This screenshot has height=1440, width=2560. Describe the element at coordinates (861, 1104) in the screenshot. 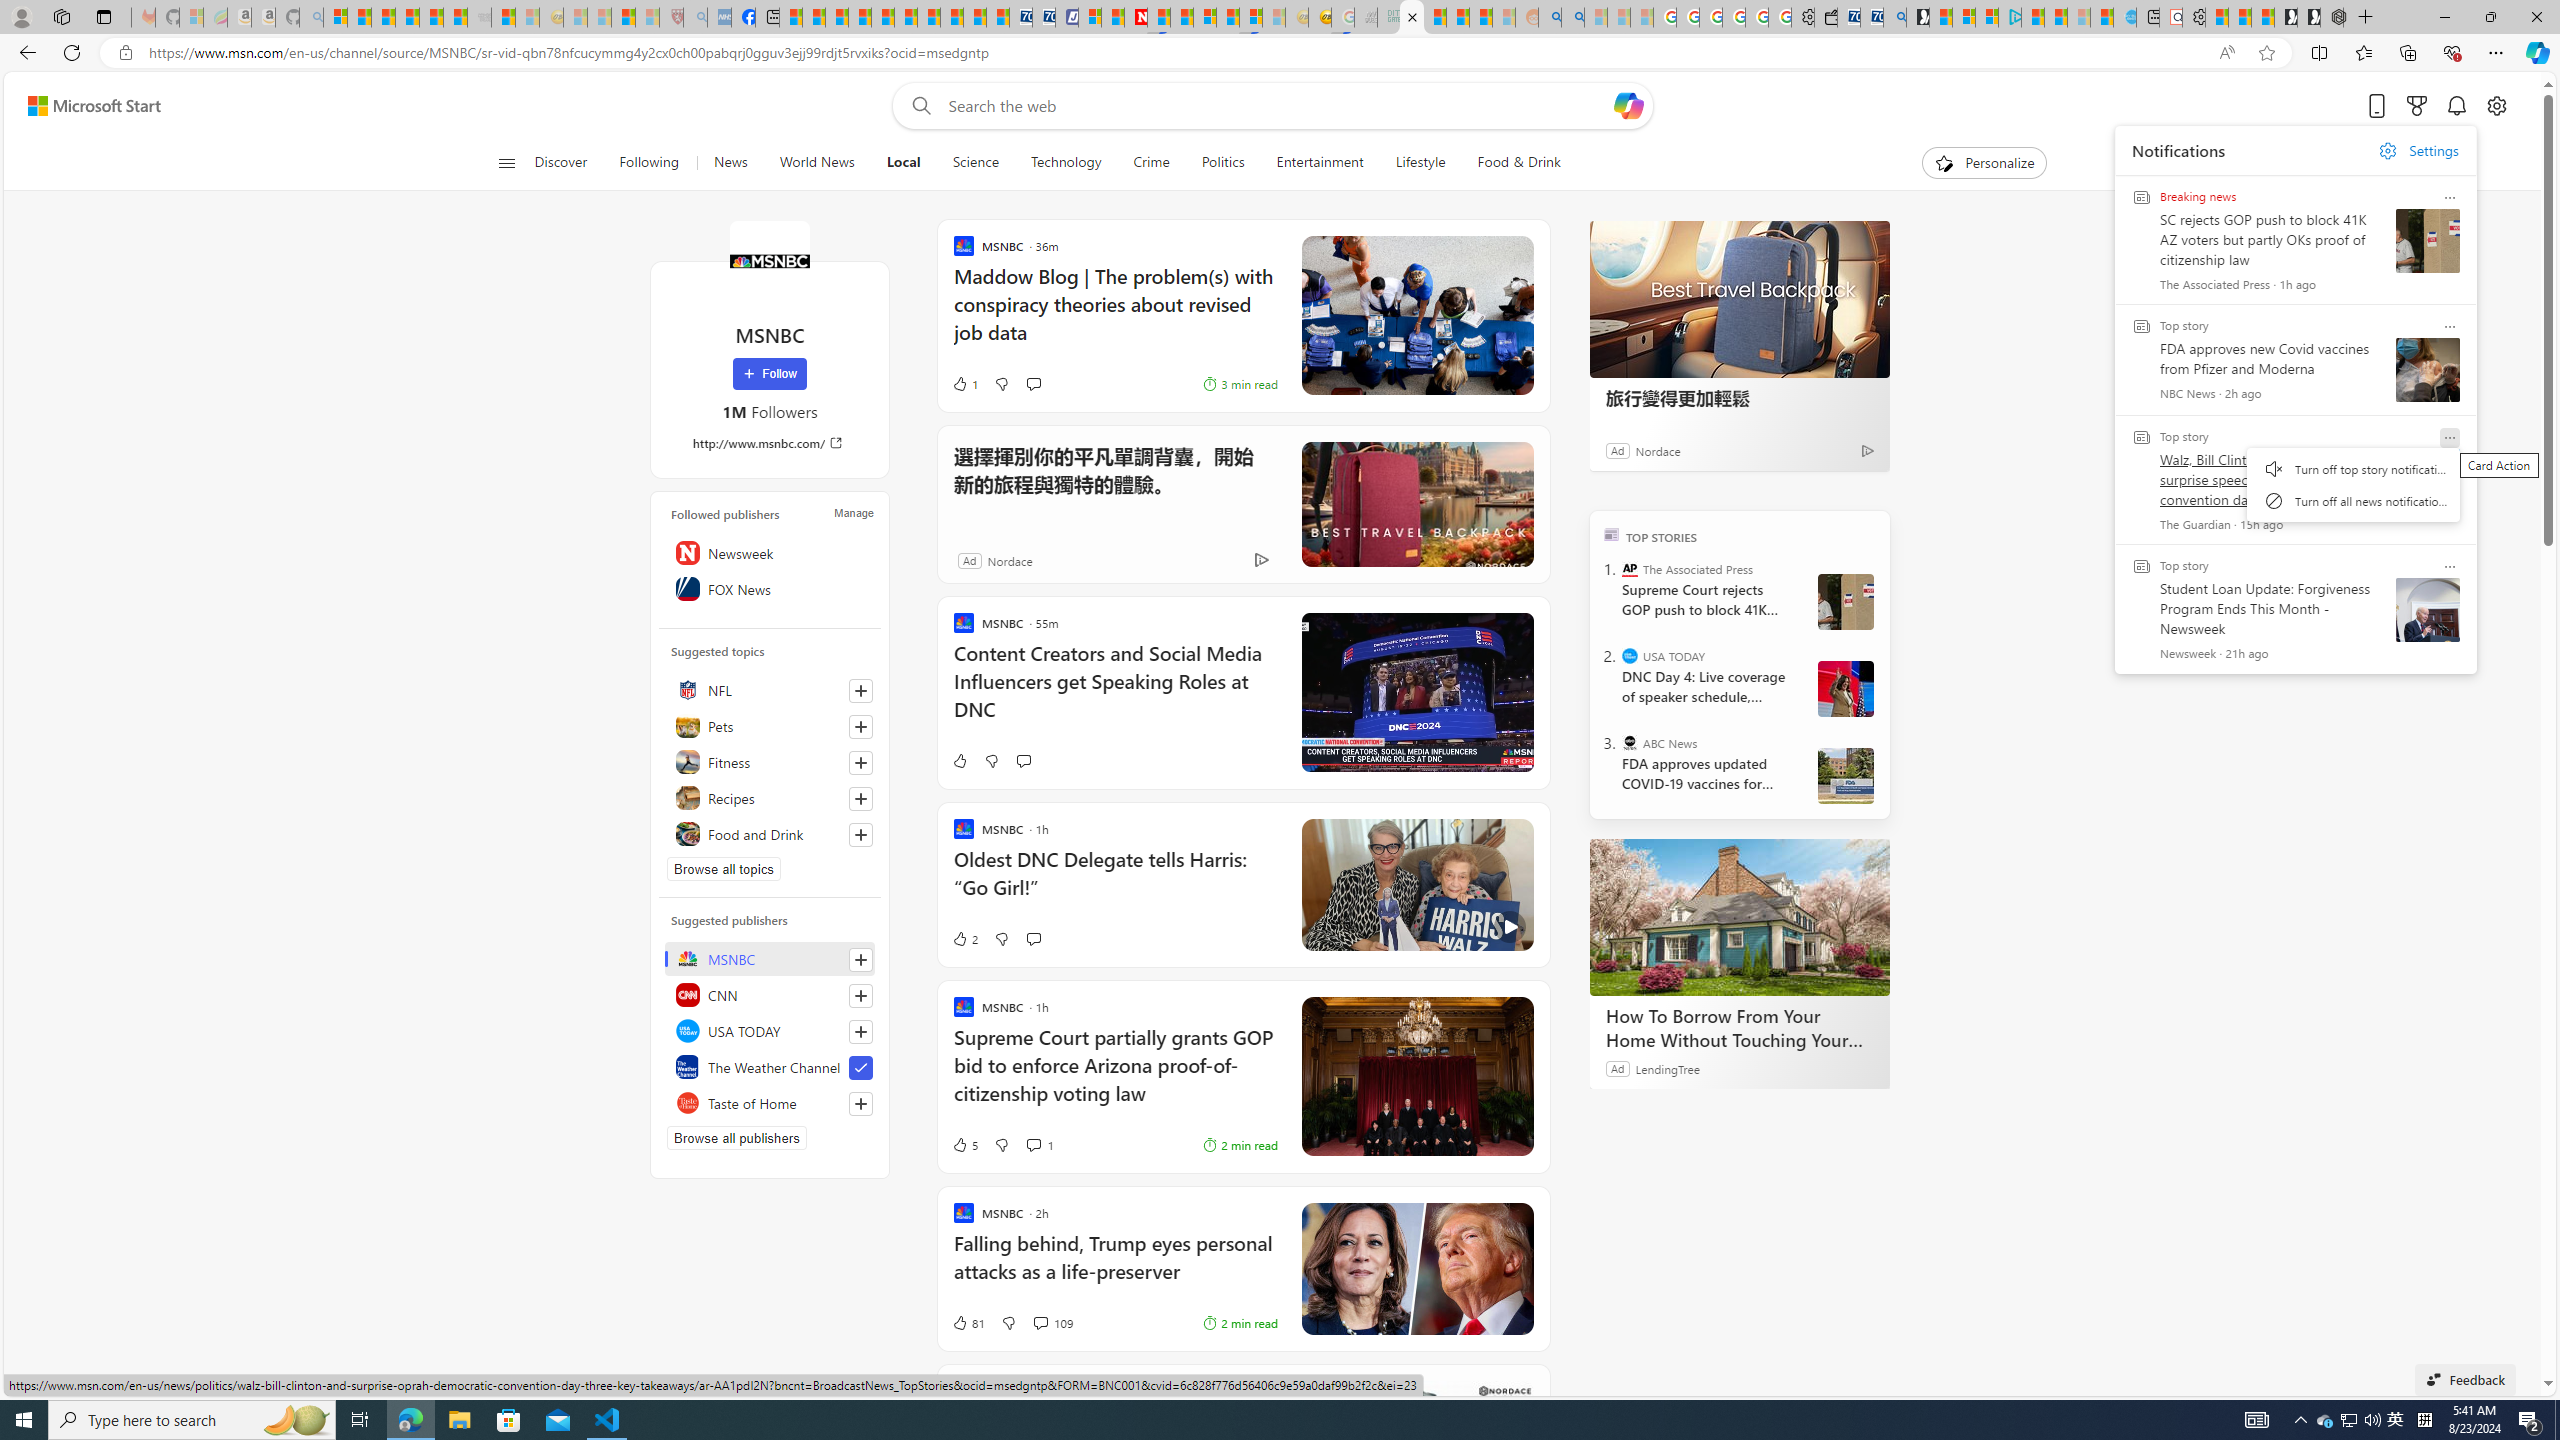

I see `Follow this source` at that location.